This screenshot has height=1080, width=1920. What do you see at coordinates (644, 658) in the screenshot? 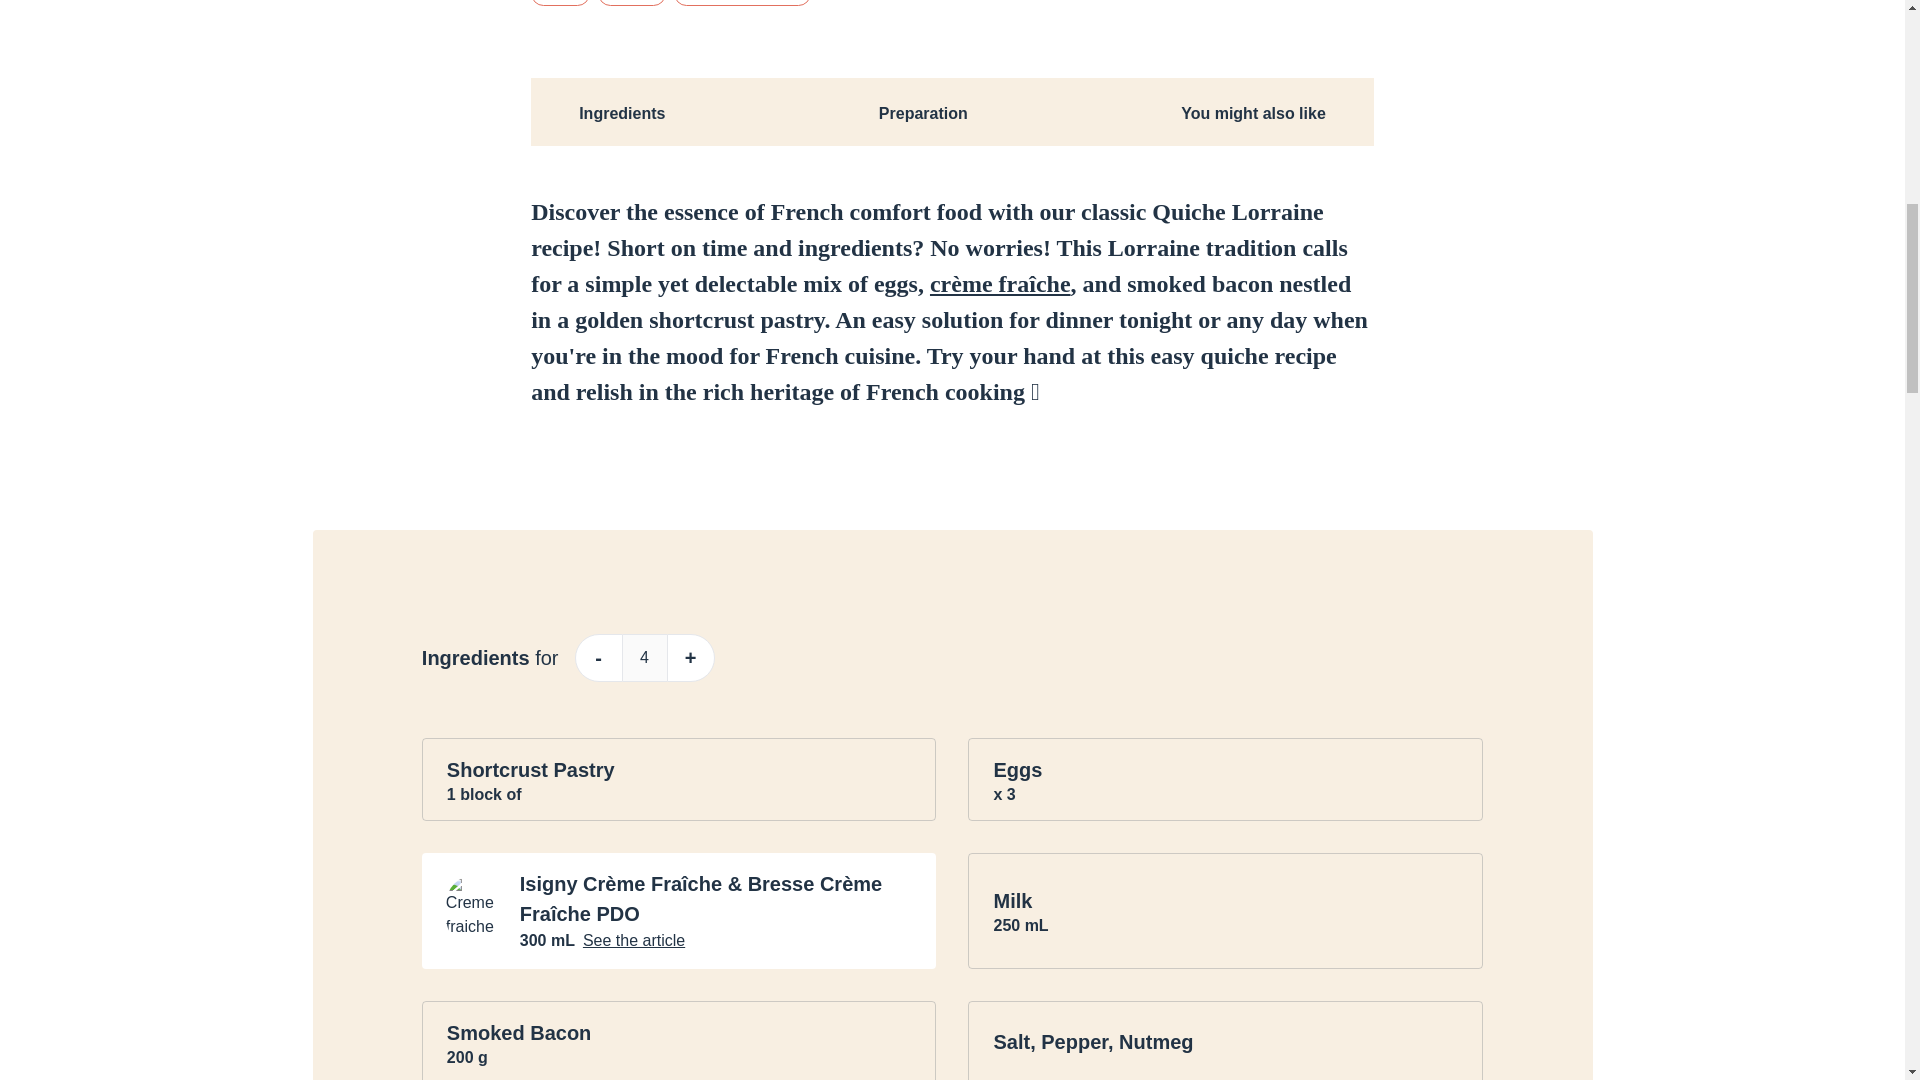
I see `4` at bounding box center [644, 658].